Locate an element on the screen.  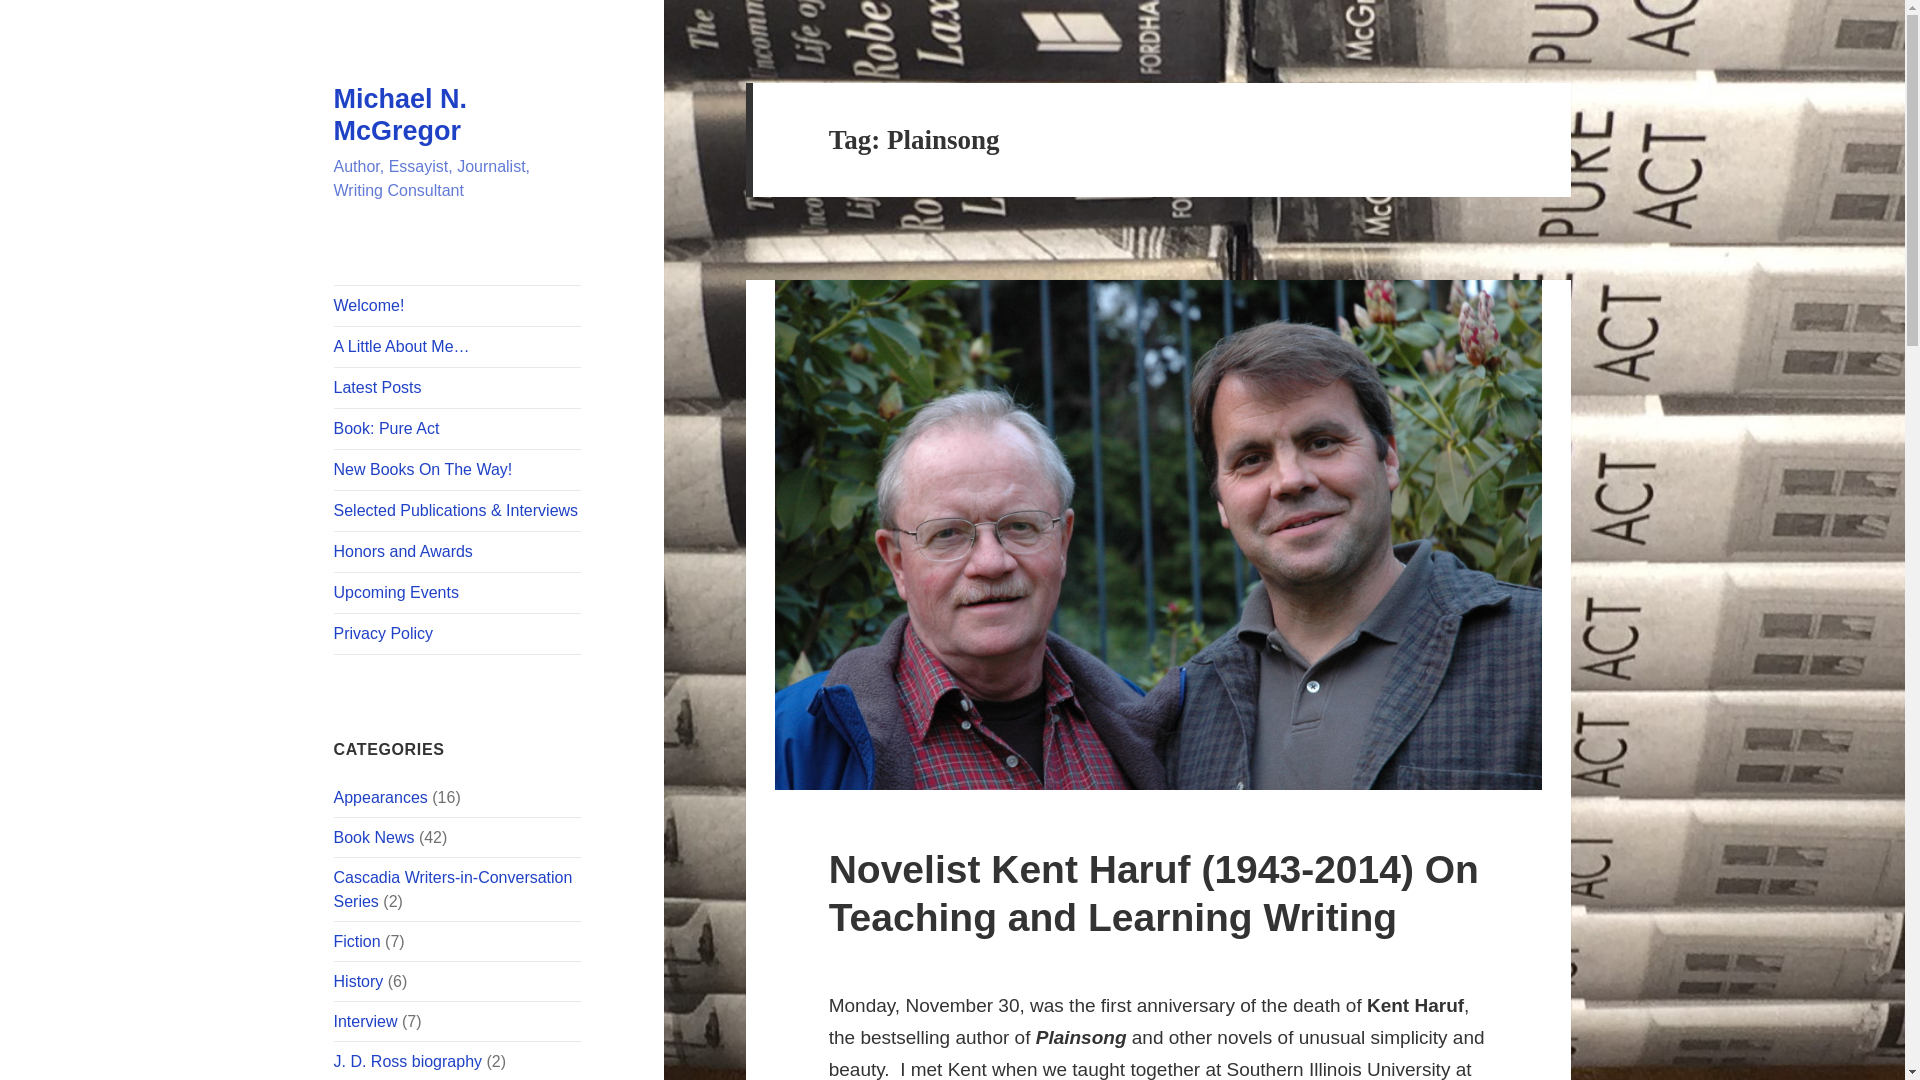
Book: Pure Act is located at coordinates (458, 429).